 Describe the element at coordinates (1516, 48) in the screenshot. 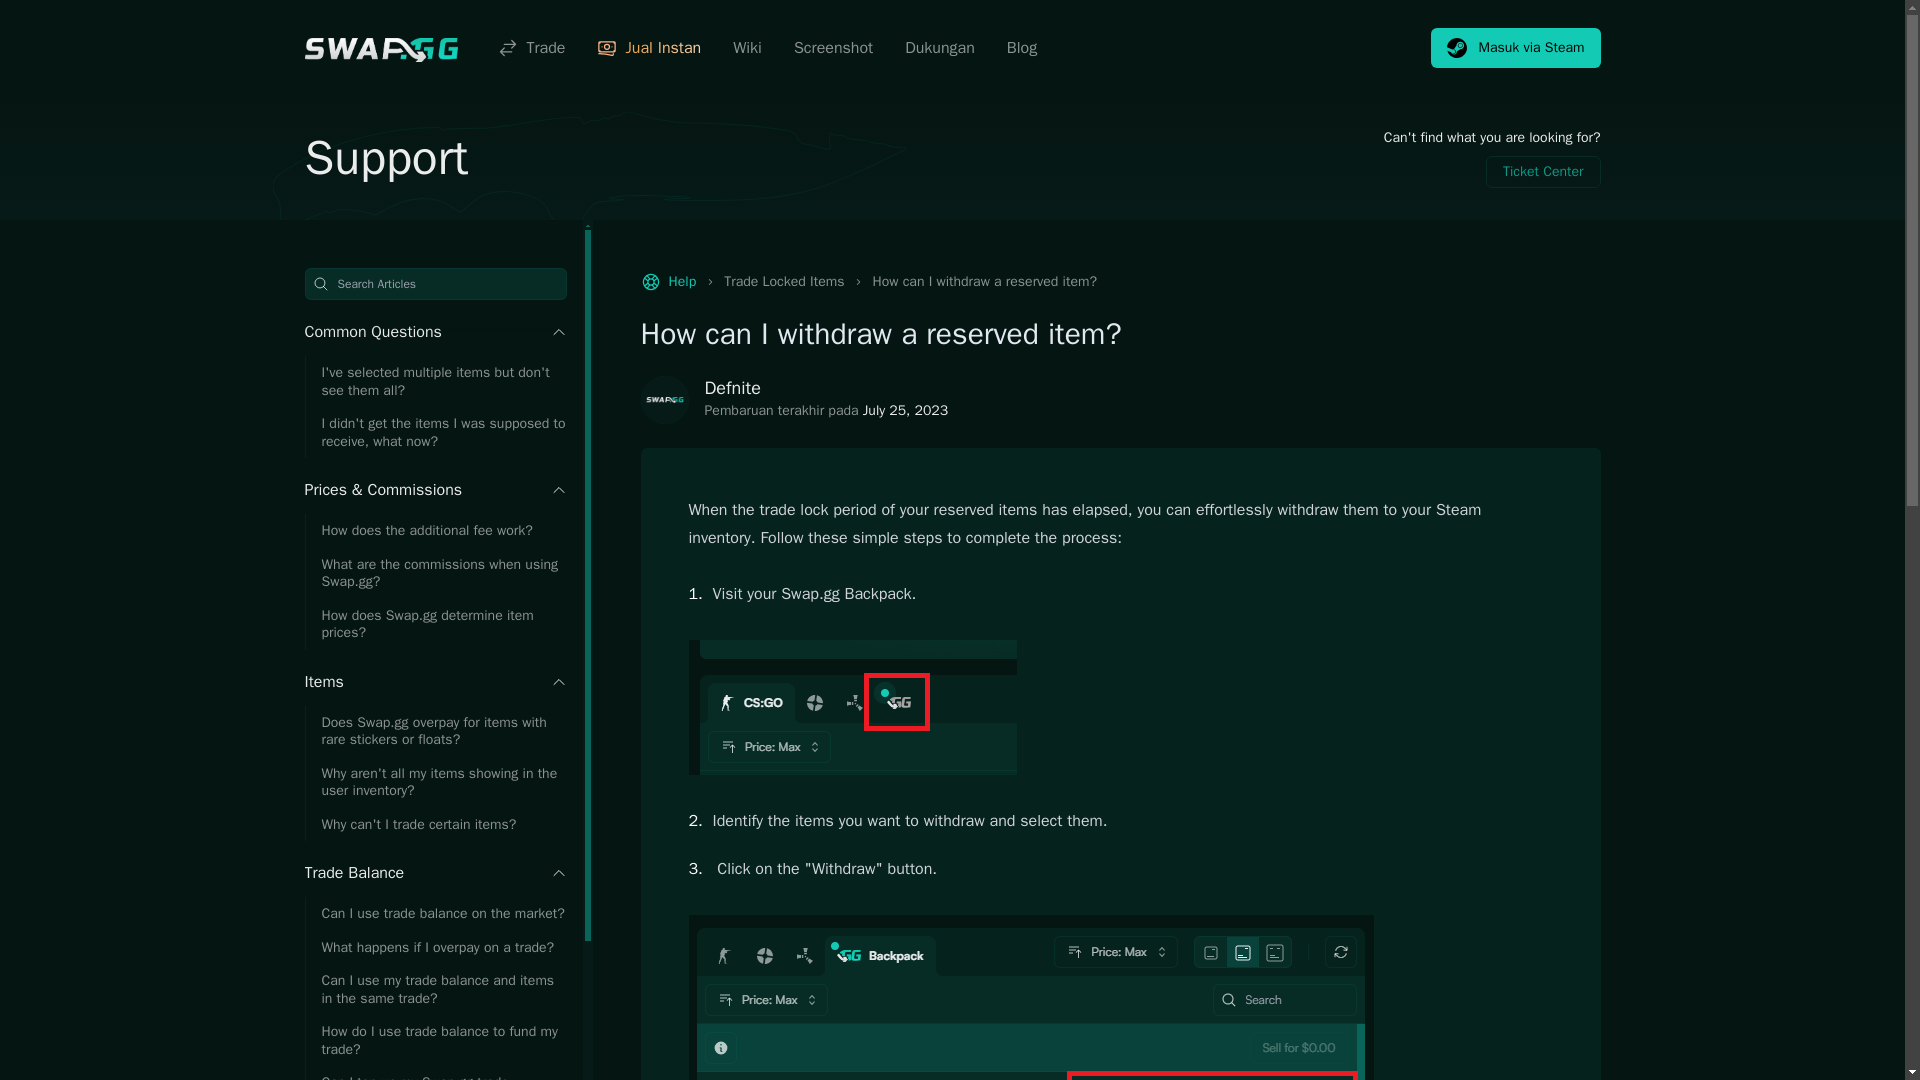

I see `Masuk via Steam` at that location.